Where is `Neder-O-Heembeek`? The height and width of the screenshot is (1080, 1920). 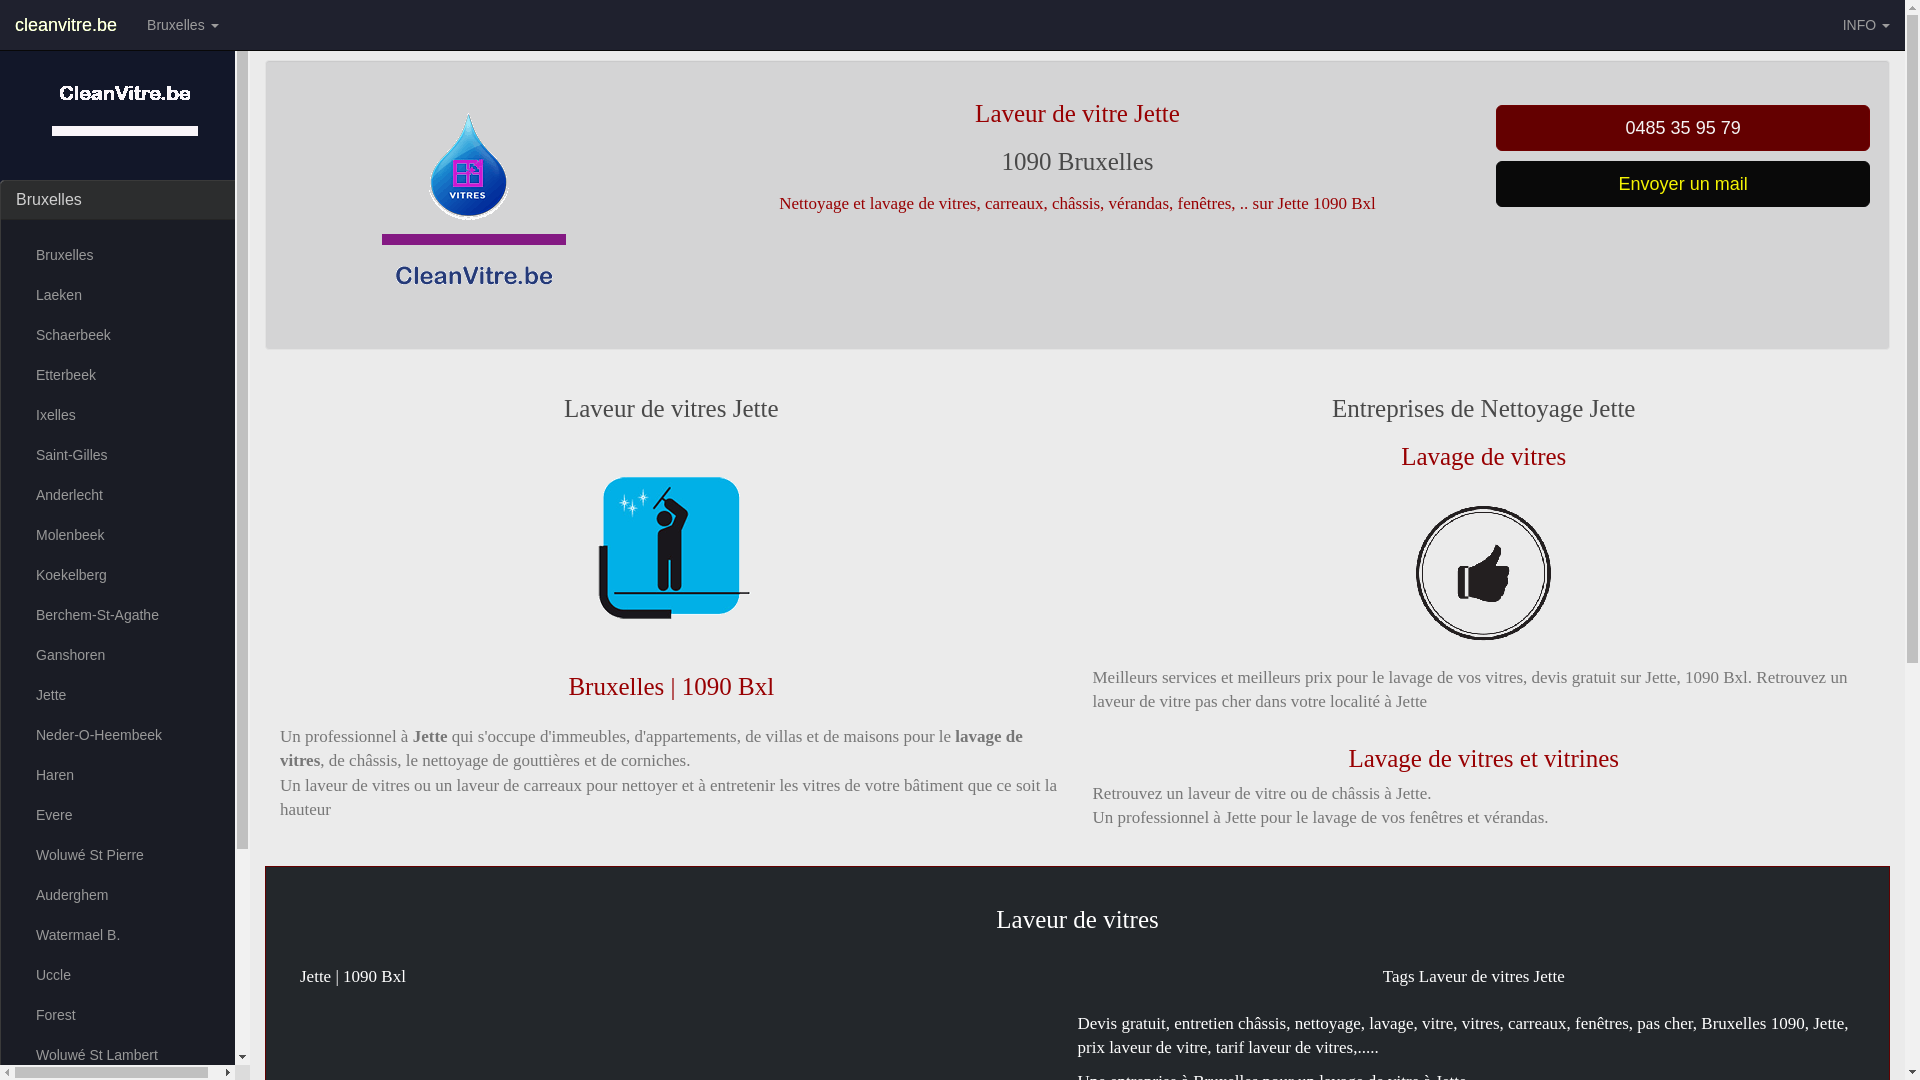
Neder-O-Heembeek is located at coordinates (125, 735).